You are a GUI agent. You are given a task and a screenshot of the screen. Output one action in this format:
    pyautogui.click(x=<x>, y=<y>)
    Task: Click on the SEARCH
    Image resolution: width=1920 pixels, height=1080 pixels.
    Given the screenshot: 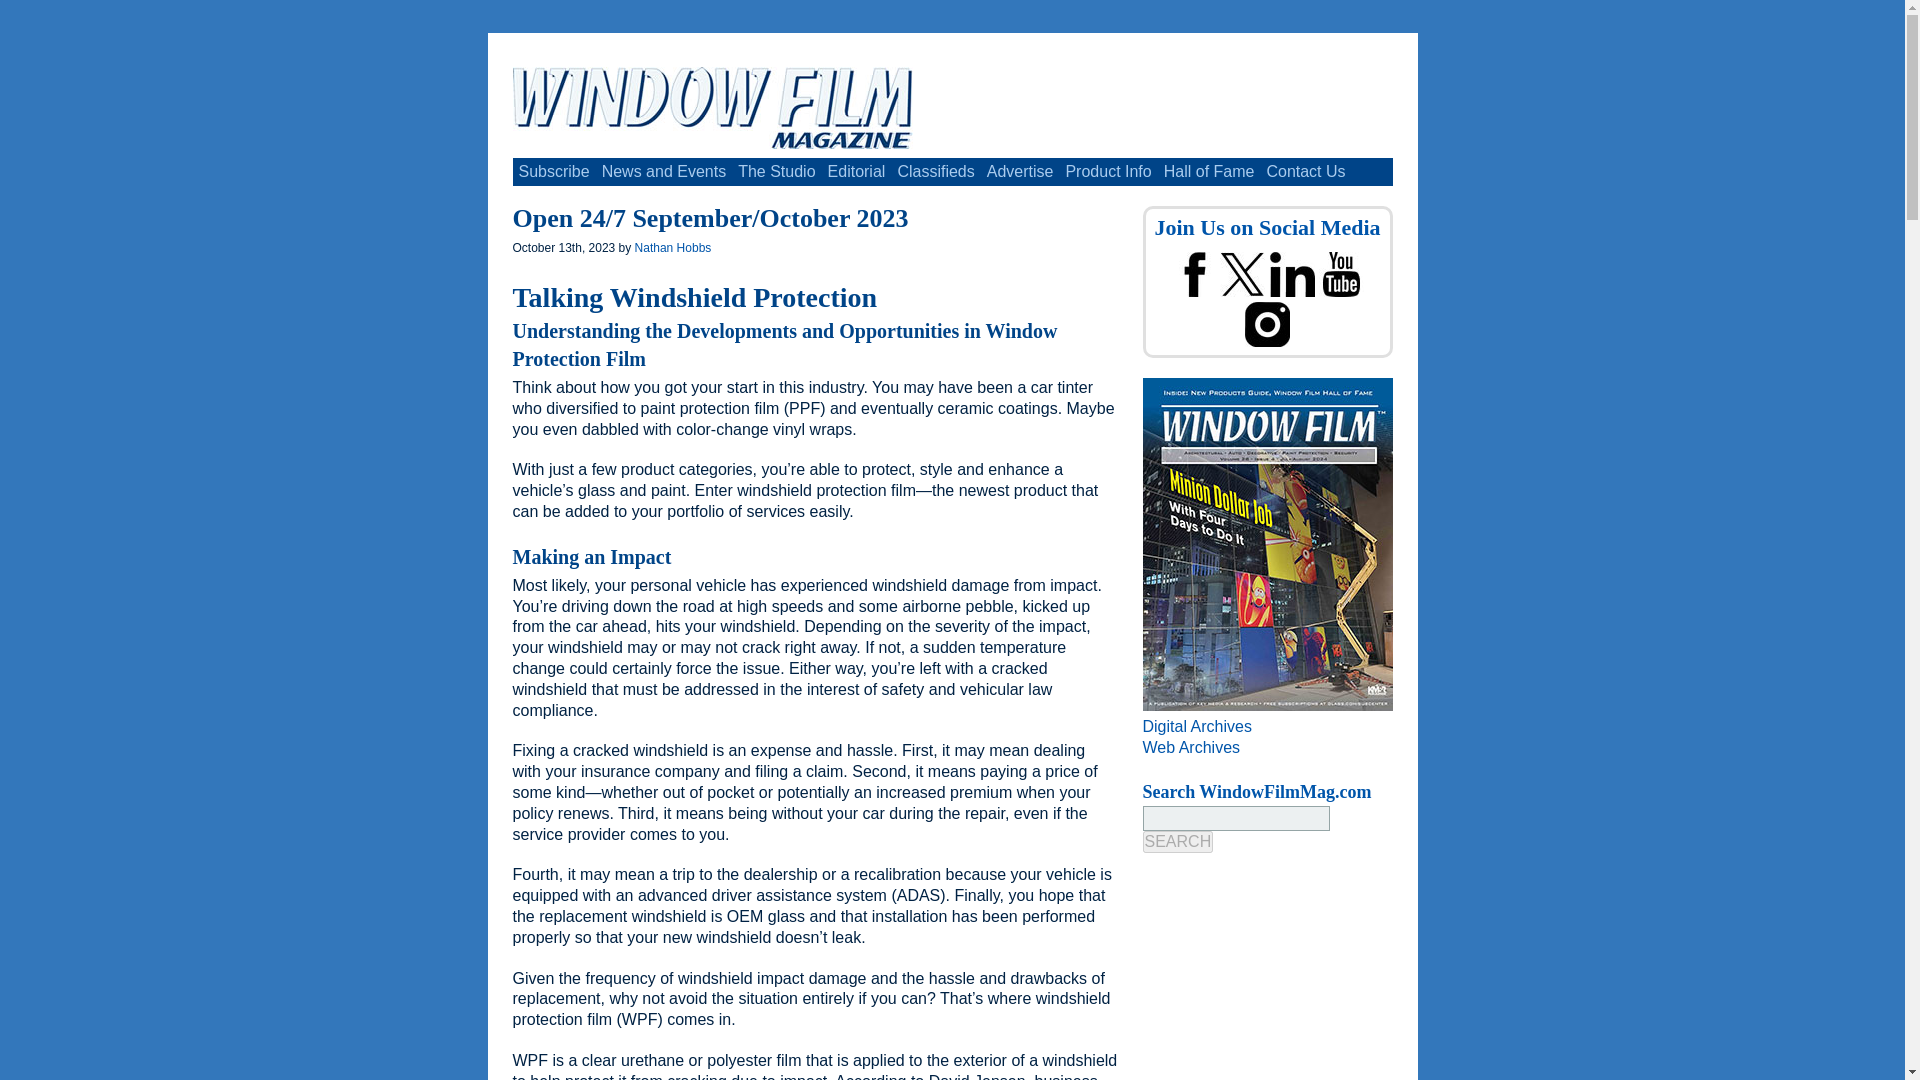 What is the action you would take?
    pyautogui.click(x=1178, y=842)
    